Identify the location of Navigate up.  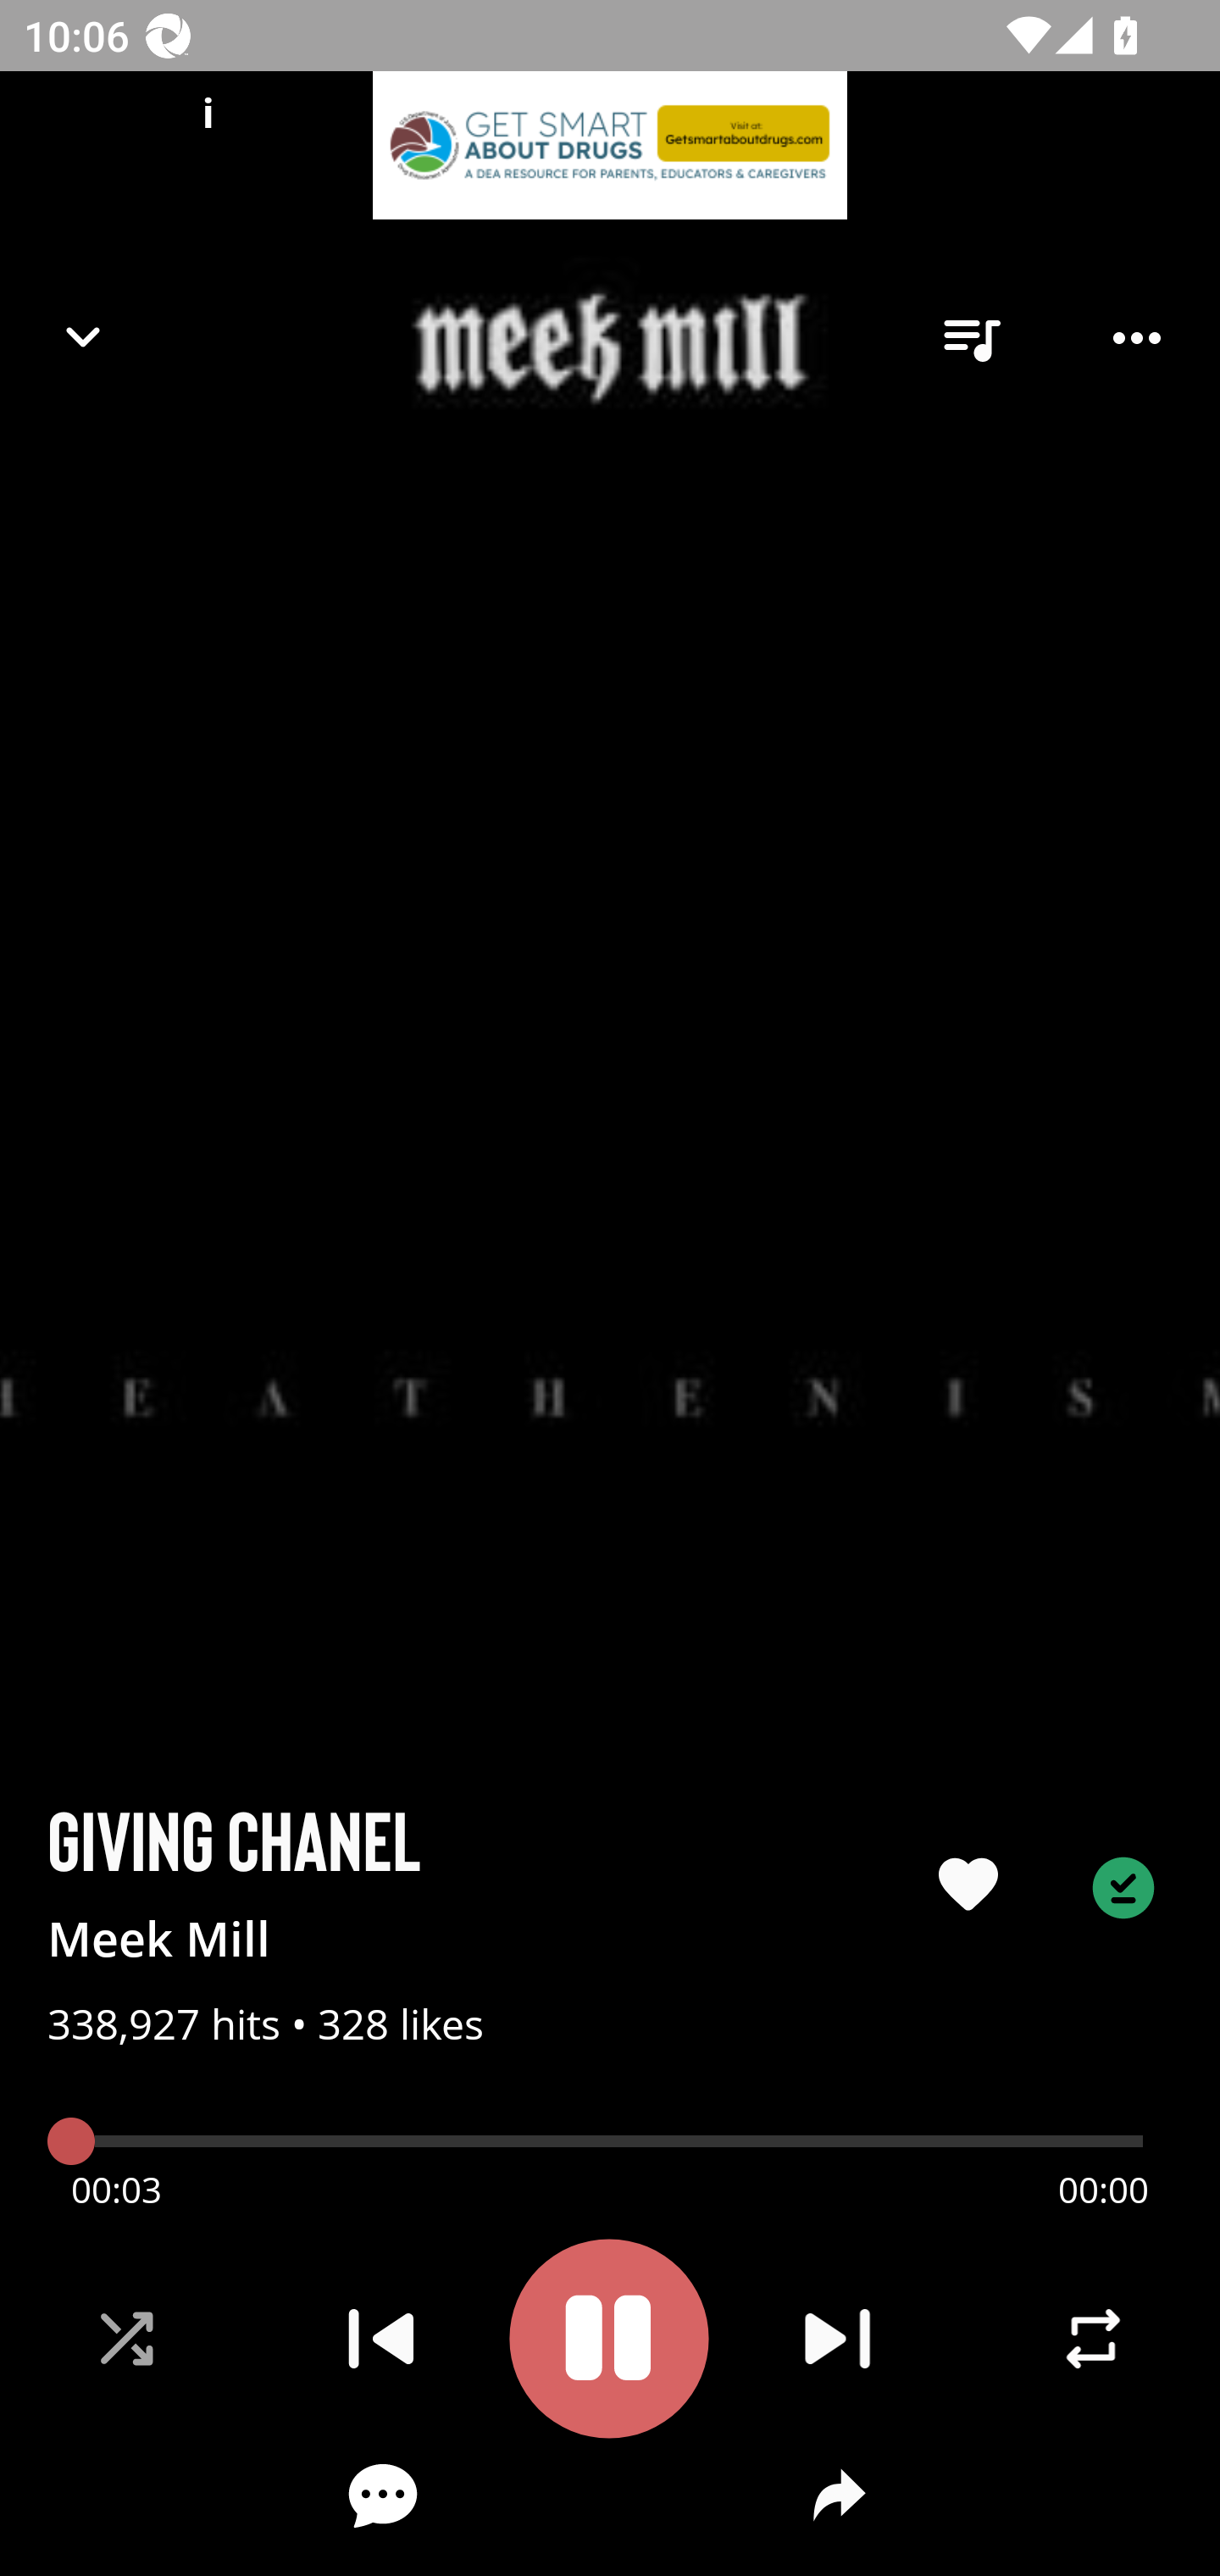
(83, 337).